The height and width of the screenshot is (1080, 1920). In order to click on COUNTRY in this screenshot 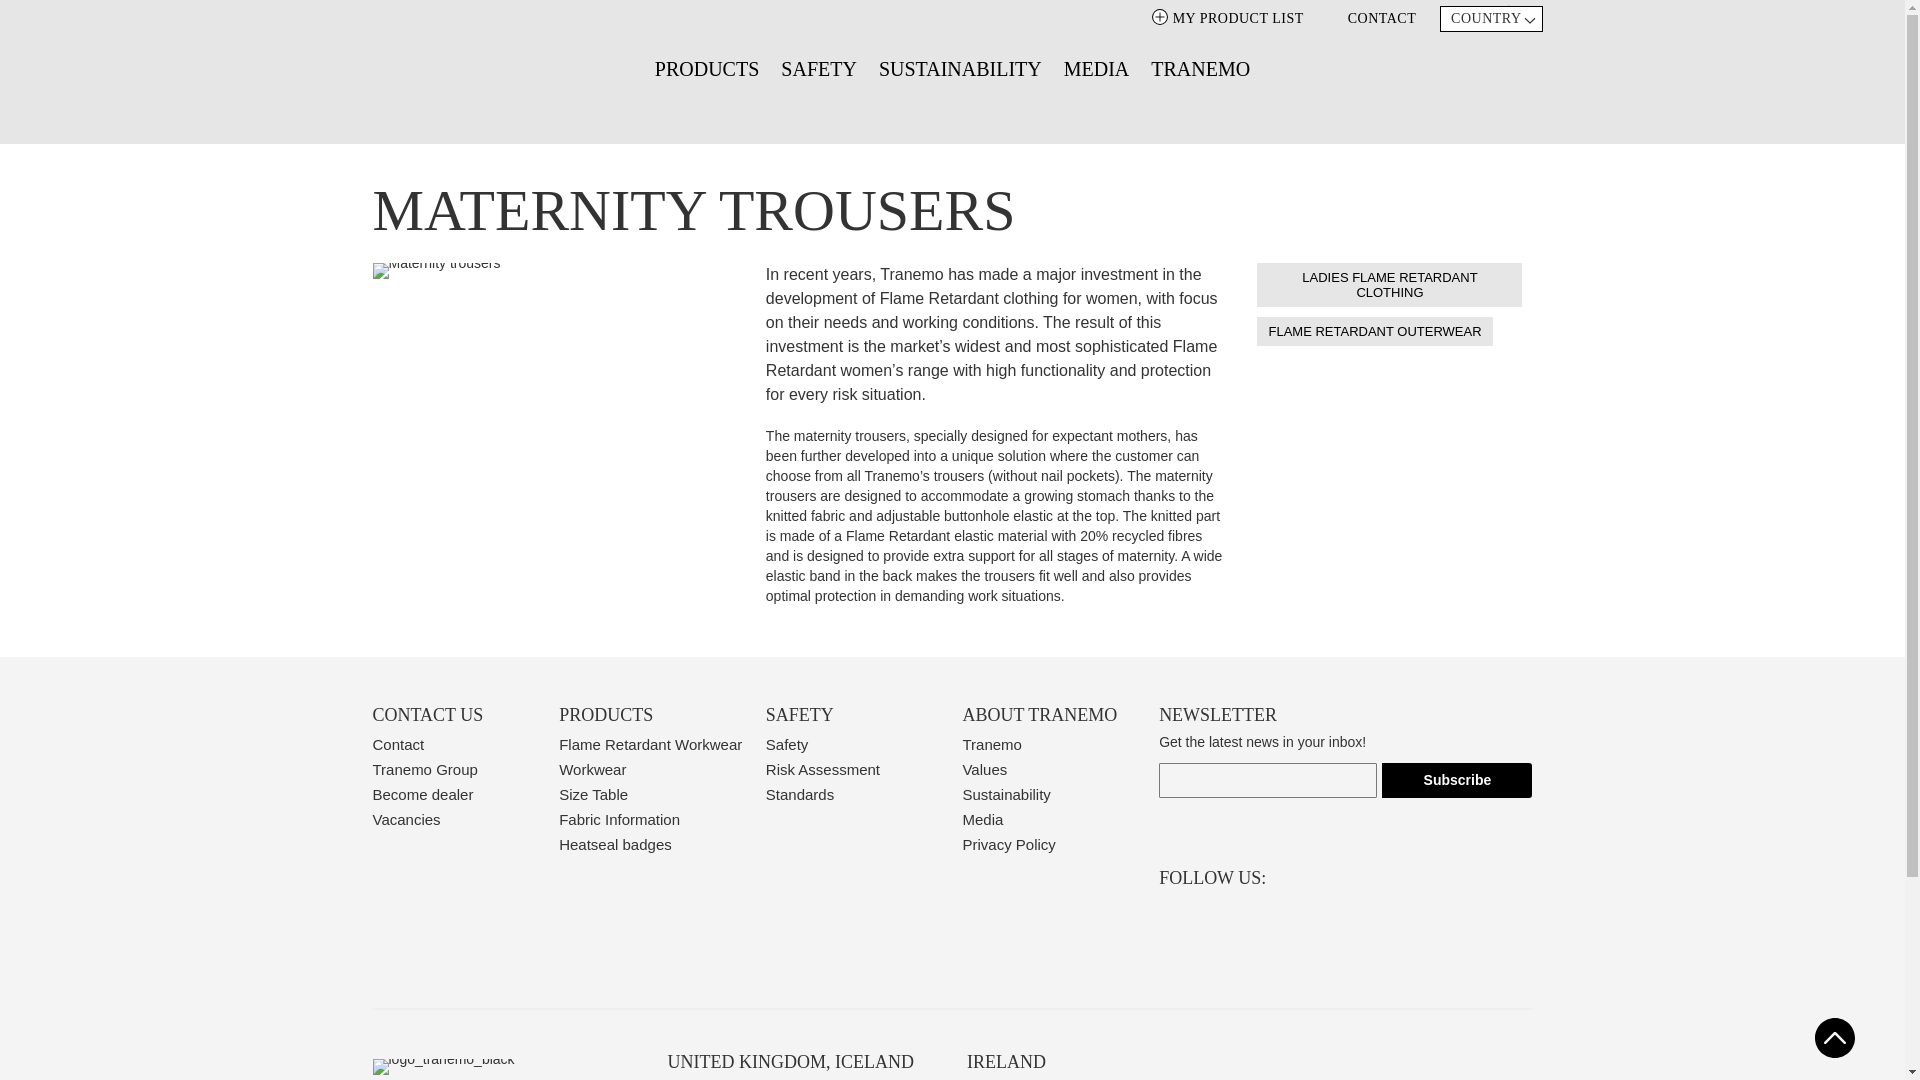, I will do `click(1490, 19)`.